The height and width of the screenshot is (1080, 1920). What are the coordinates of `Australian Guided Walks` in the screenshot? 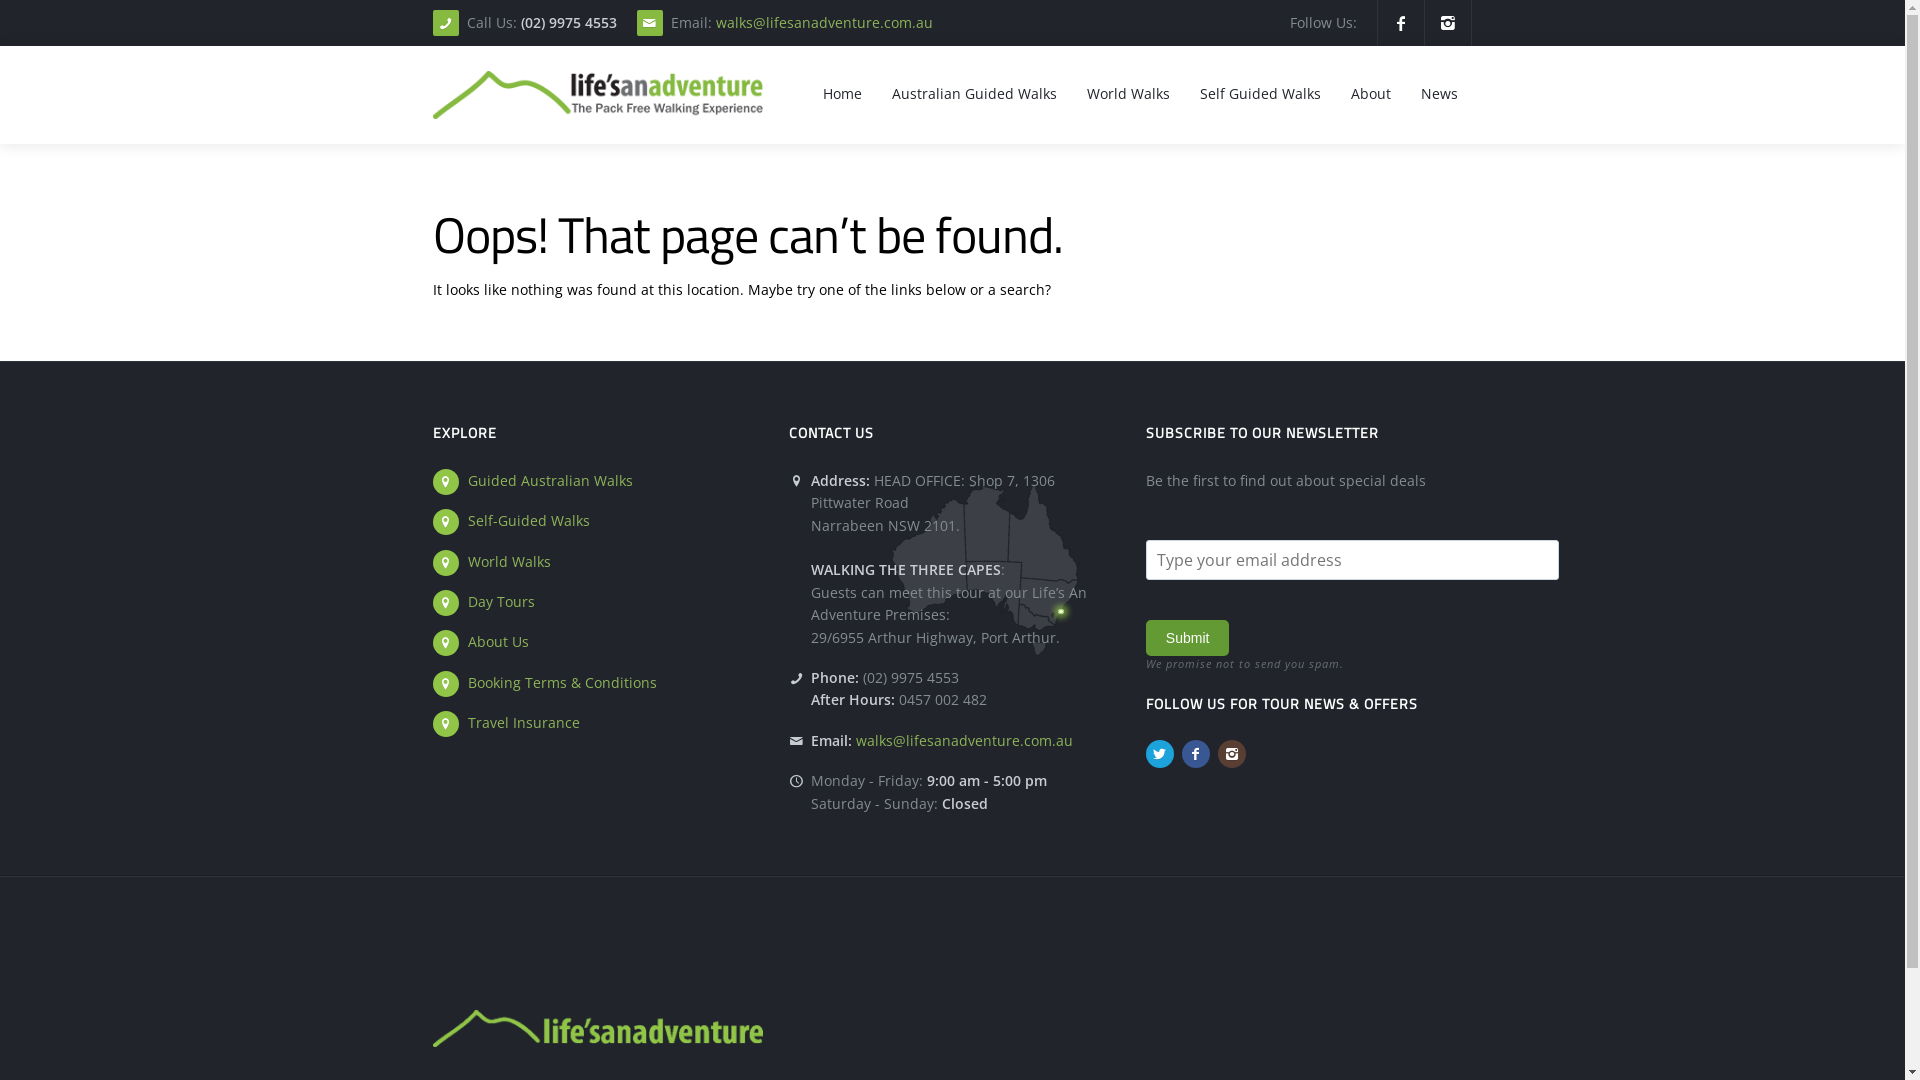 It's located at (974, 94).